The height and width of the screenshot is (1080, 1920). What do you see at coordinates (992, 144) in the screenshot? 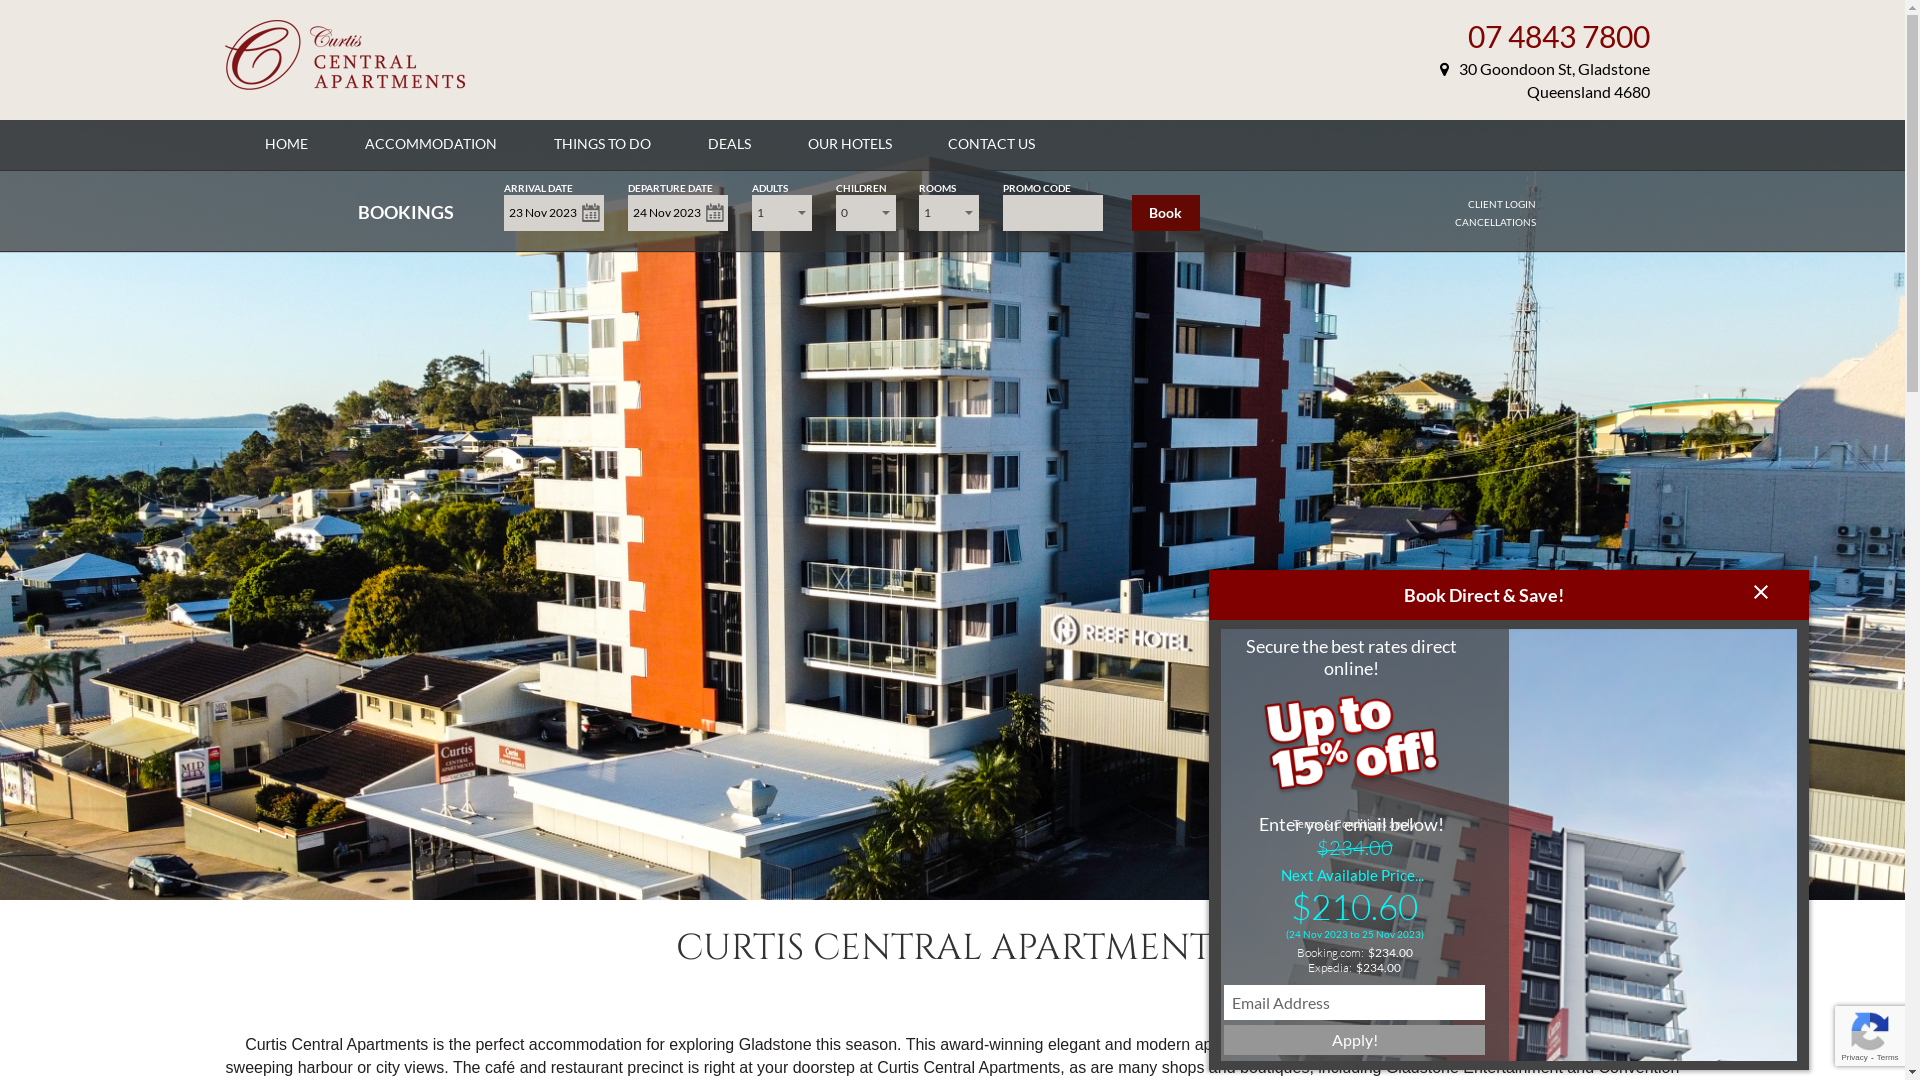
I see `CONTACT US` at bounding box center [992, 144].